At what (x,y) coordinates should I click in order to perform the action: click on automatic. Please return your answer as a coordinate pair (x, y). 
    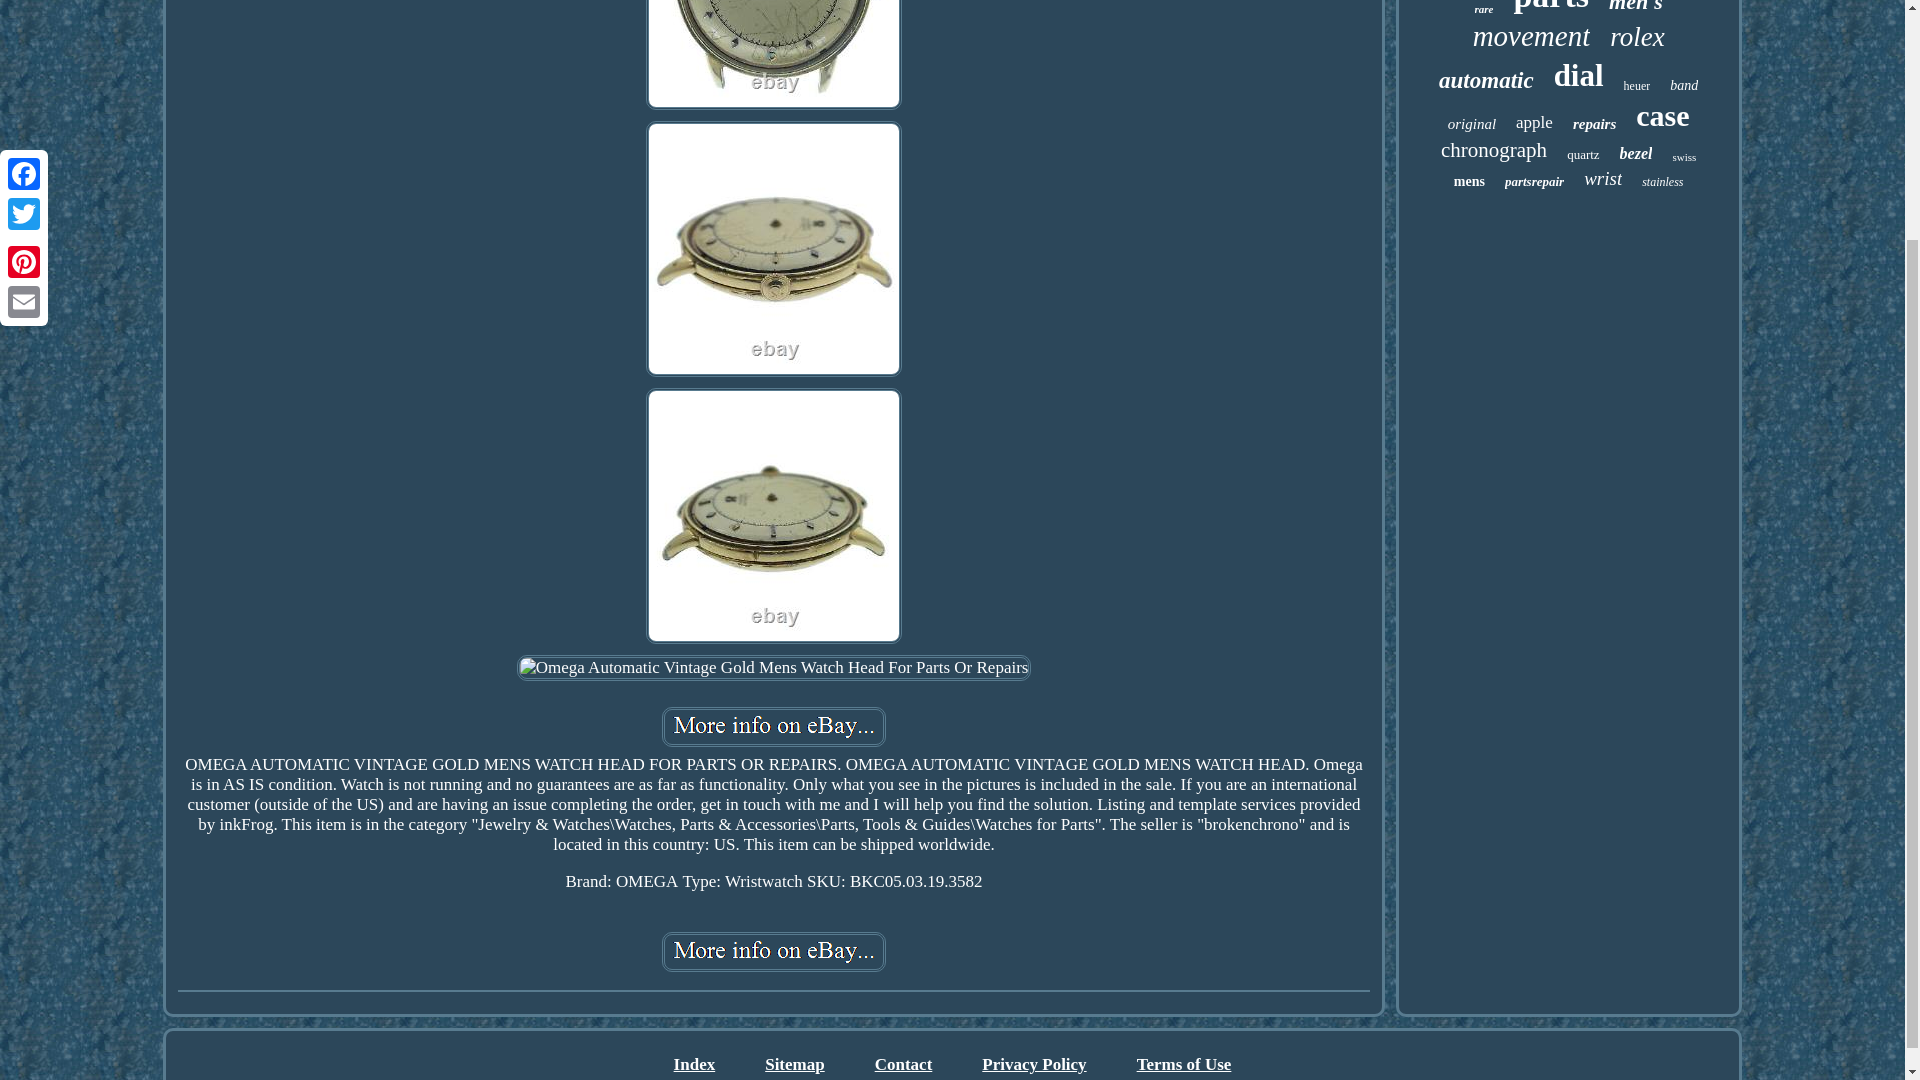
    Looking at the image, I should click on (1486, 80).